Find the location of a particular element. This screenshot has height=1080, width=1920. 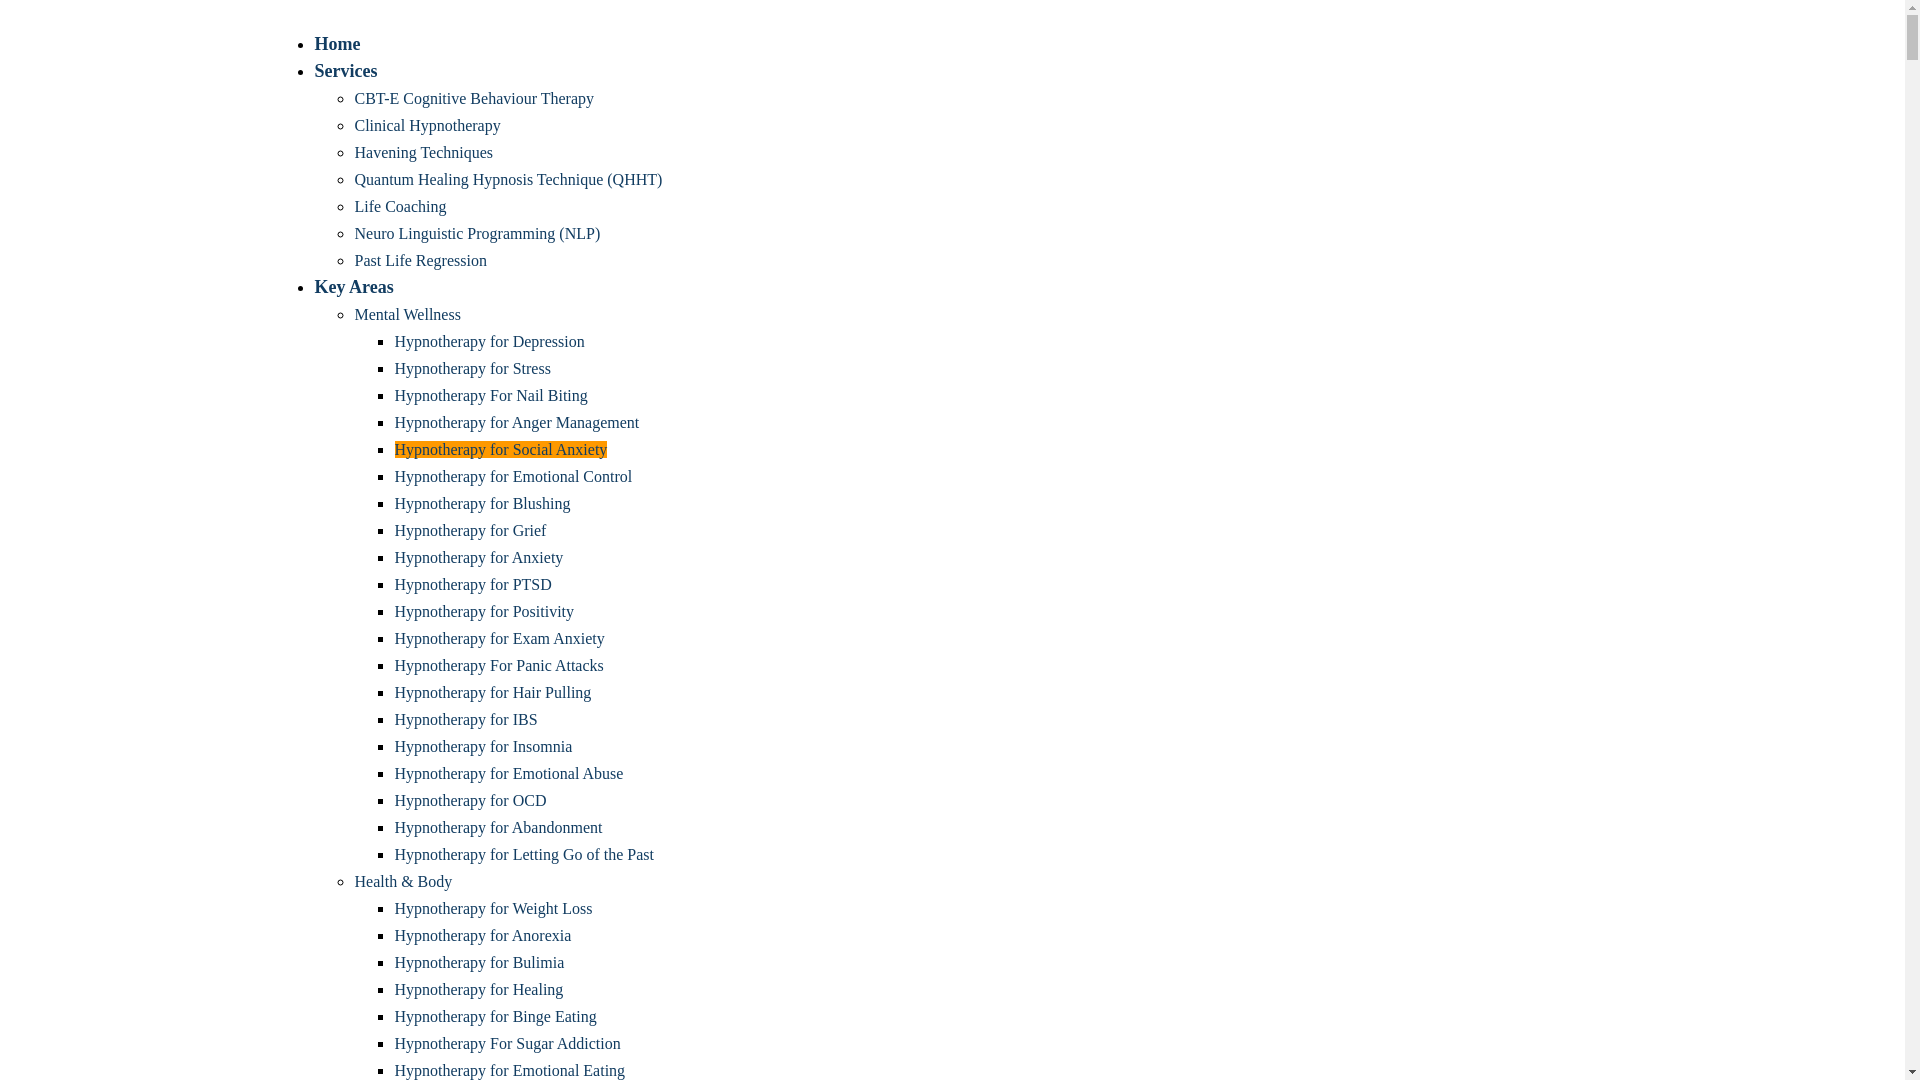

Neuro Linguistic Programming (NLP) is located at coordinates (477, 234).